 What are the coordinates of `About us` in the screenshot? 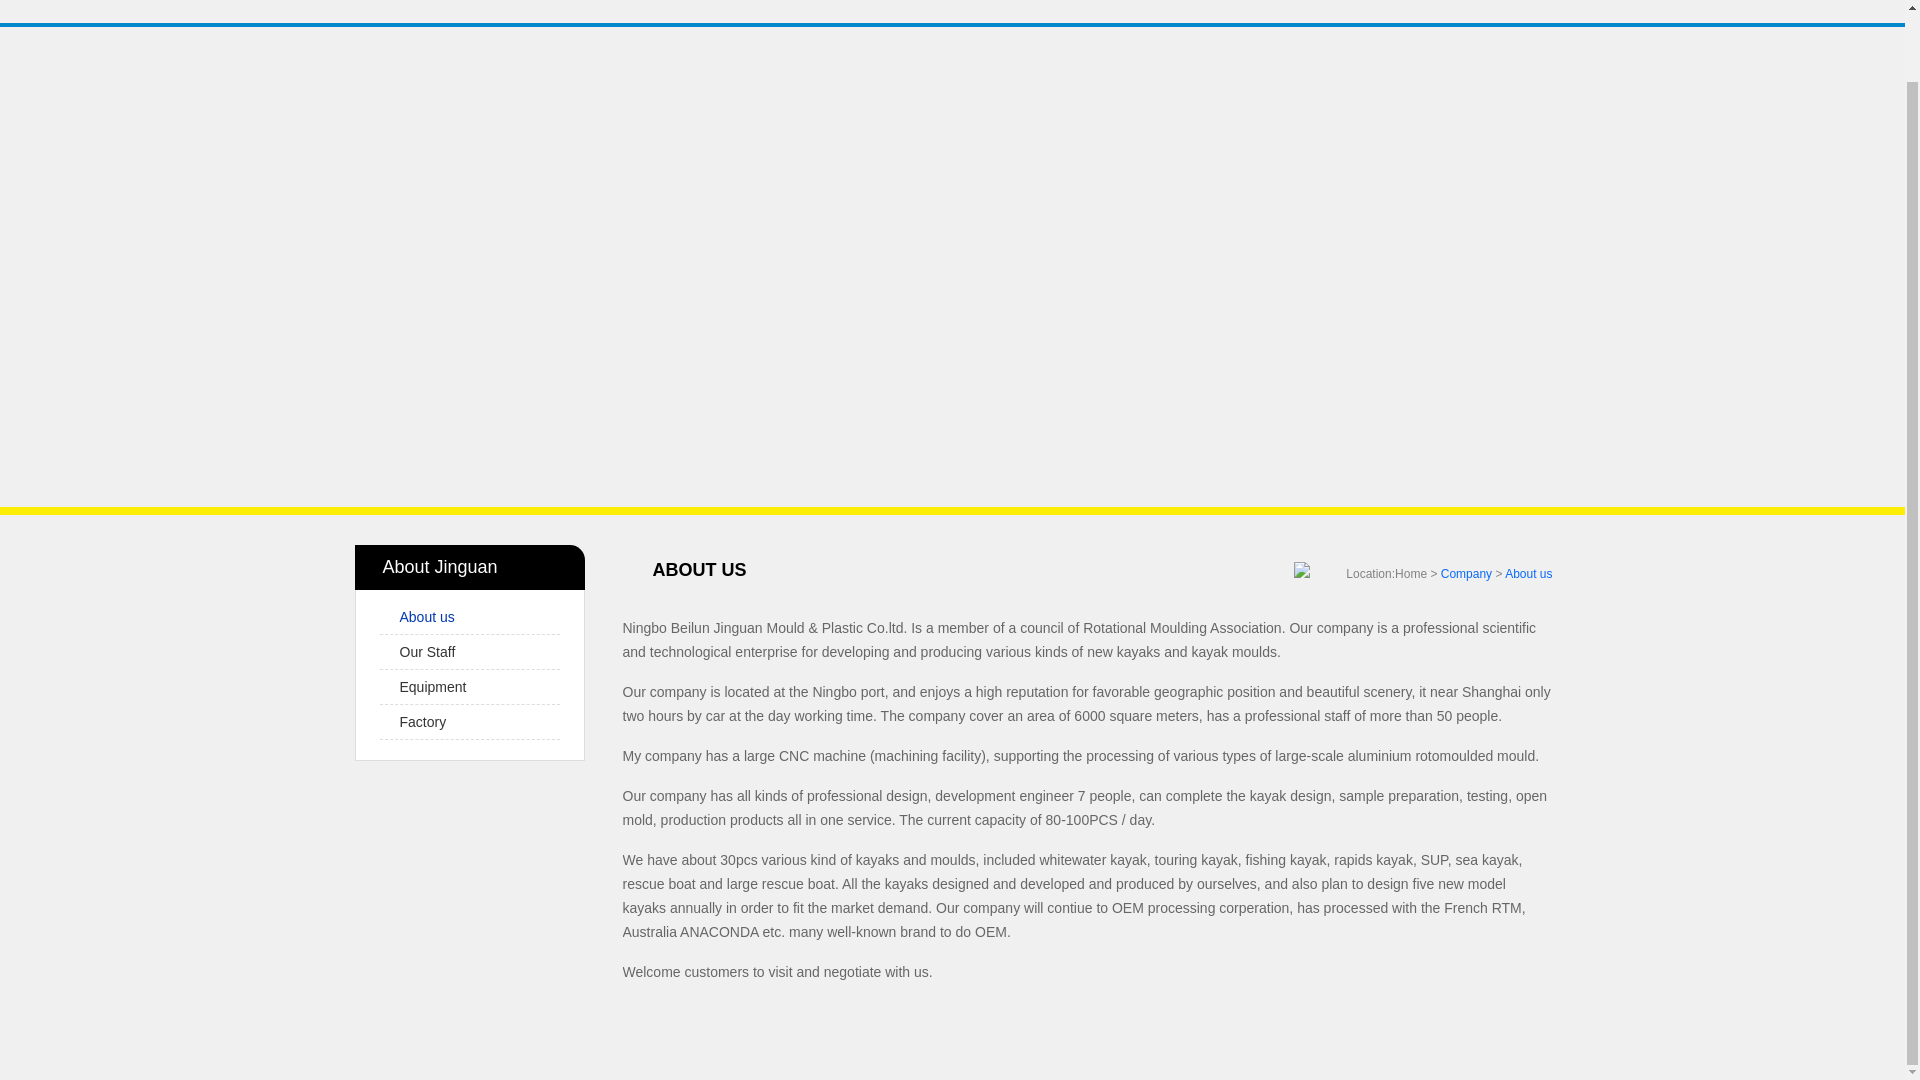 It's located at (1528, 574).